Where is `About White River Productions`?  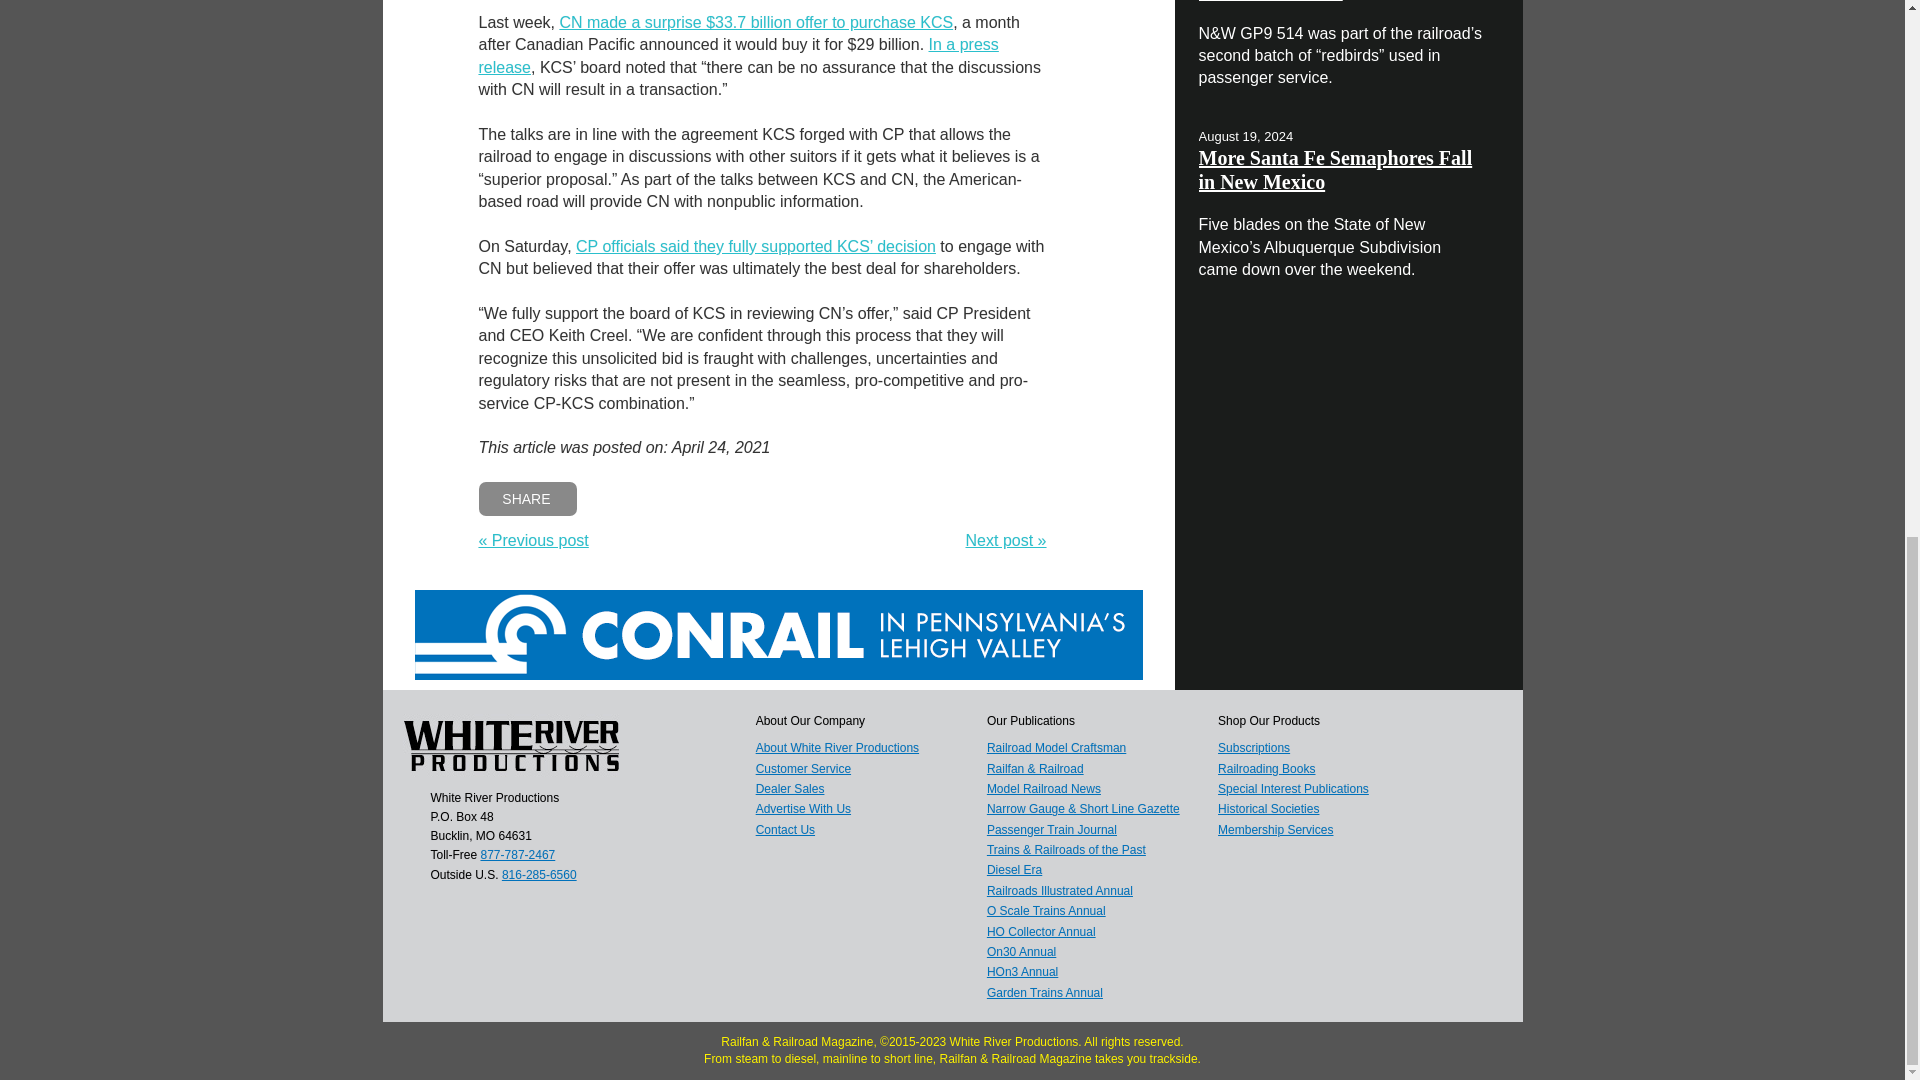
About White River Productions is located at coordinates (838, 747).